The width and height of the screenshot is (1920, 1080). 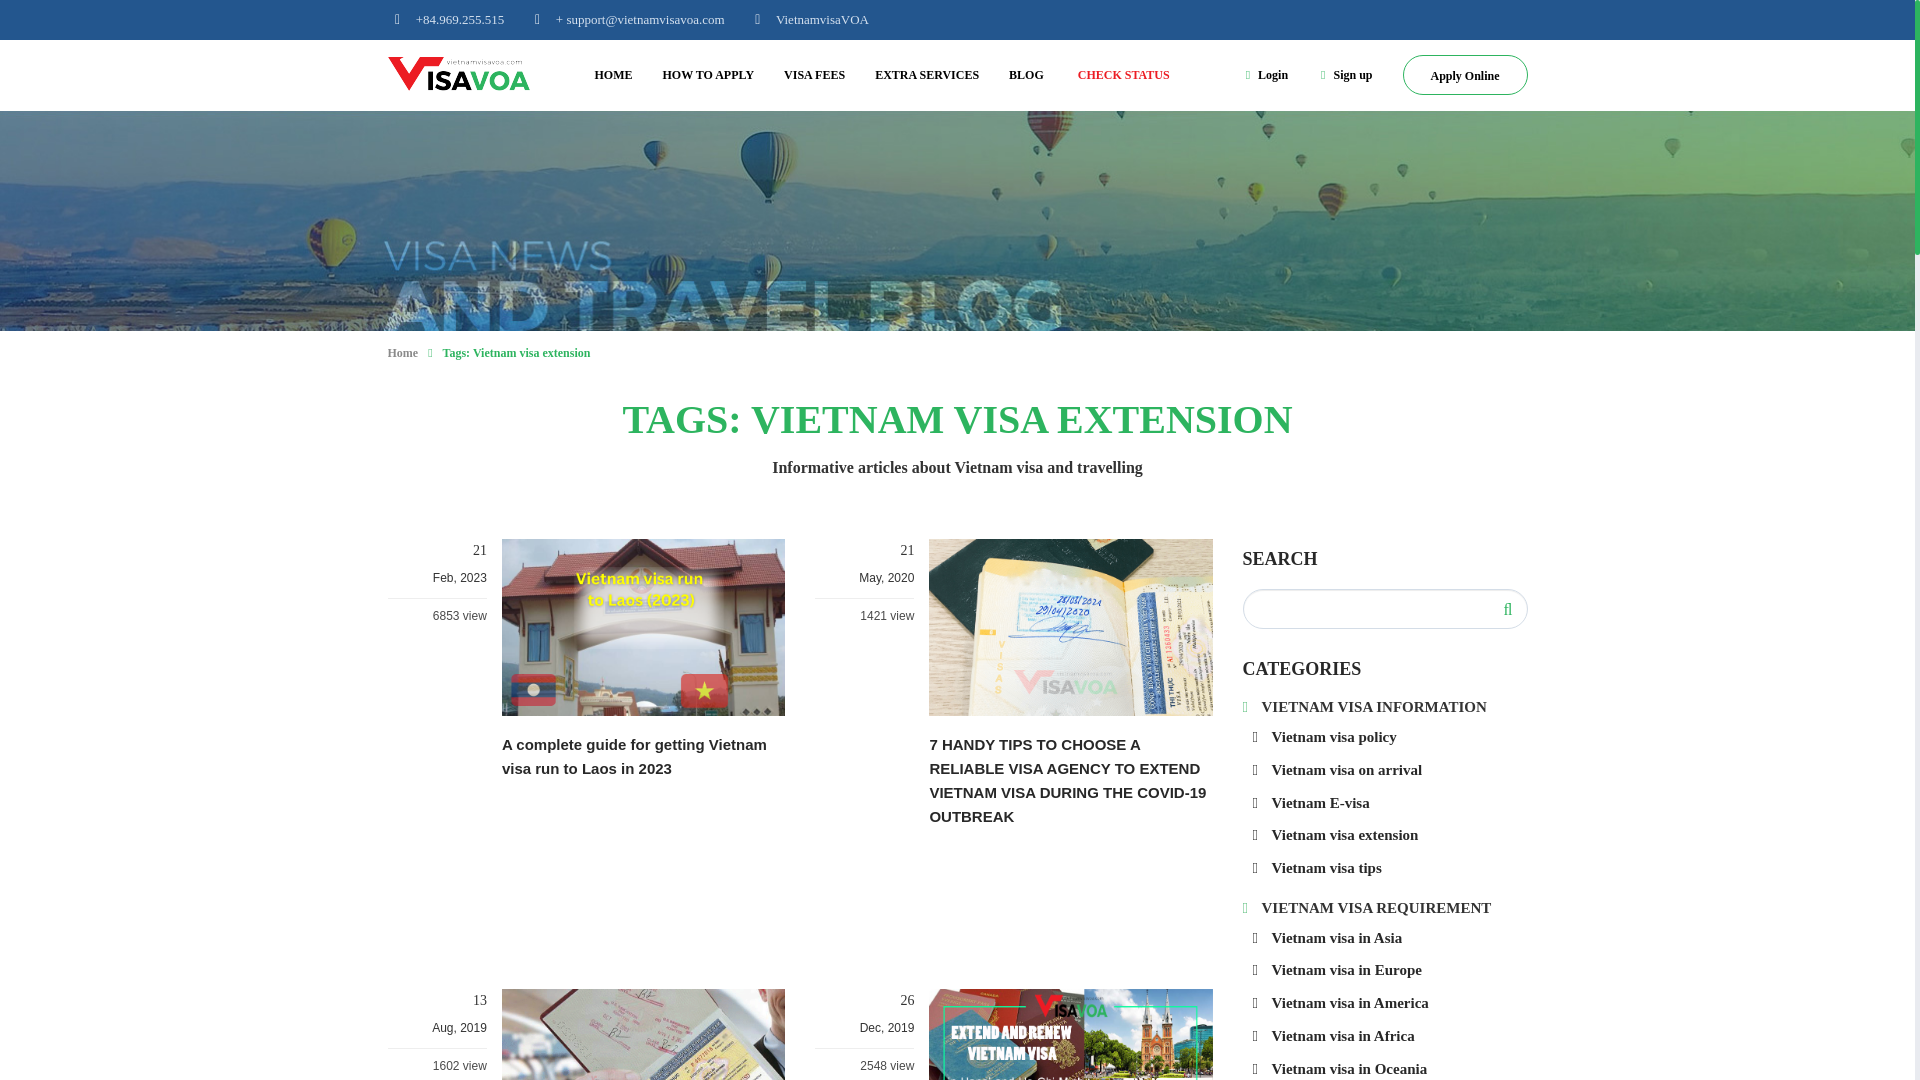 What do you see at coordinates (614, 74) in the screenshot?
I see `Home` at bounding box center [614, 74].